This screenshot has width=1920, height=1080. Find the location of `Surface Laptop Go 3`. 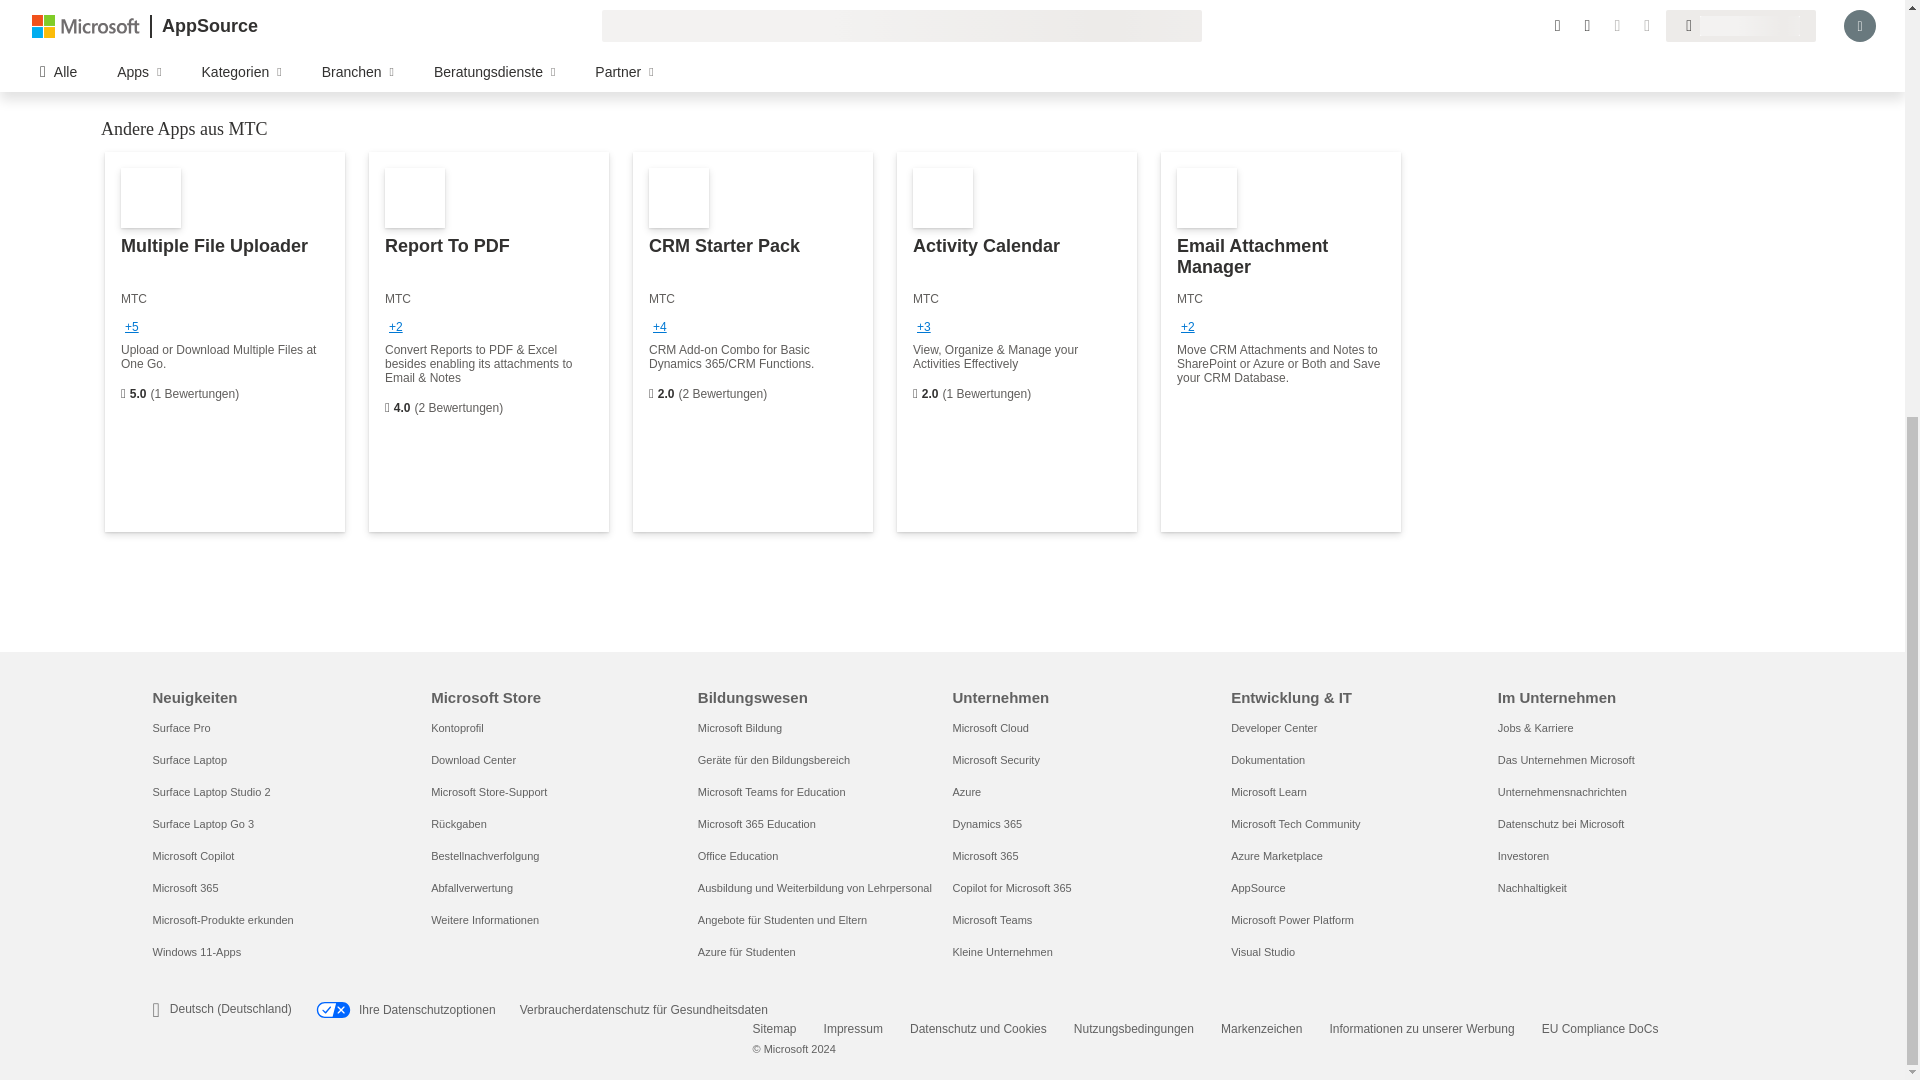

Surface Laptop Go 3 is located at coordinates (202, 824).